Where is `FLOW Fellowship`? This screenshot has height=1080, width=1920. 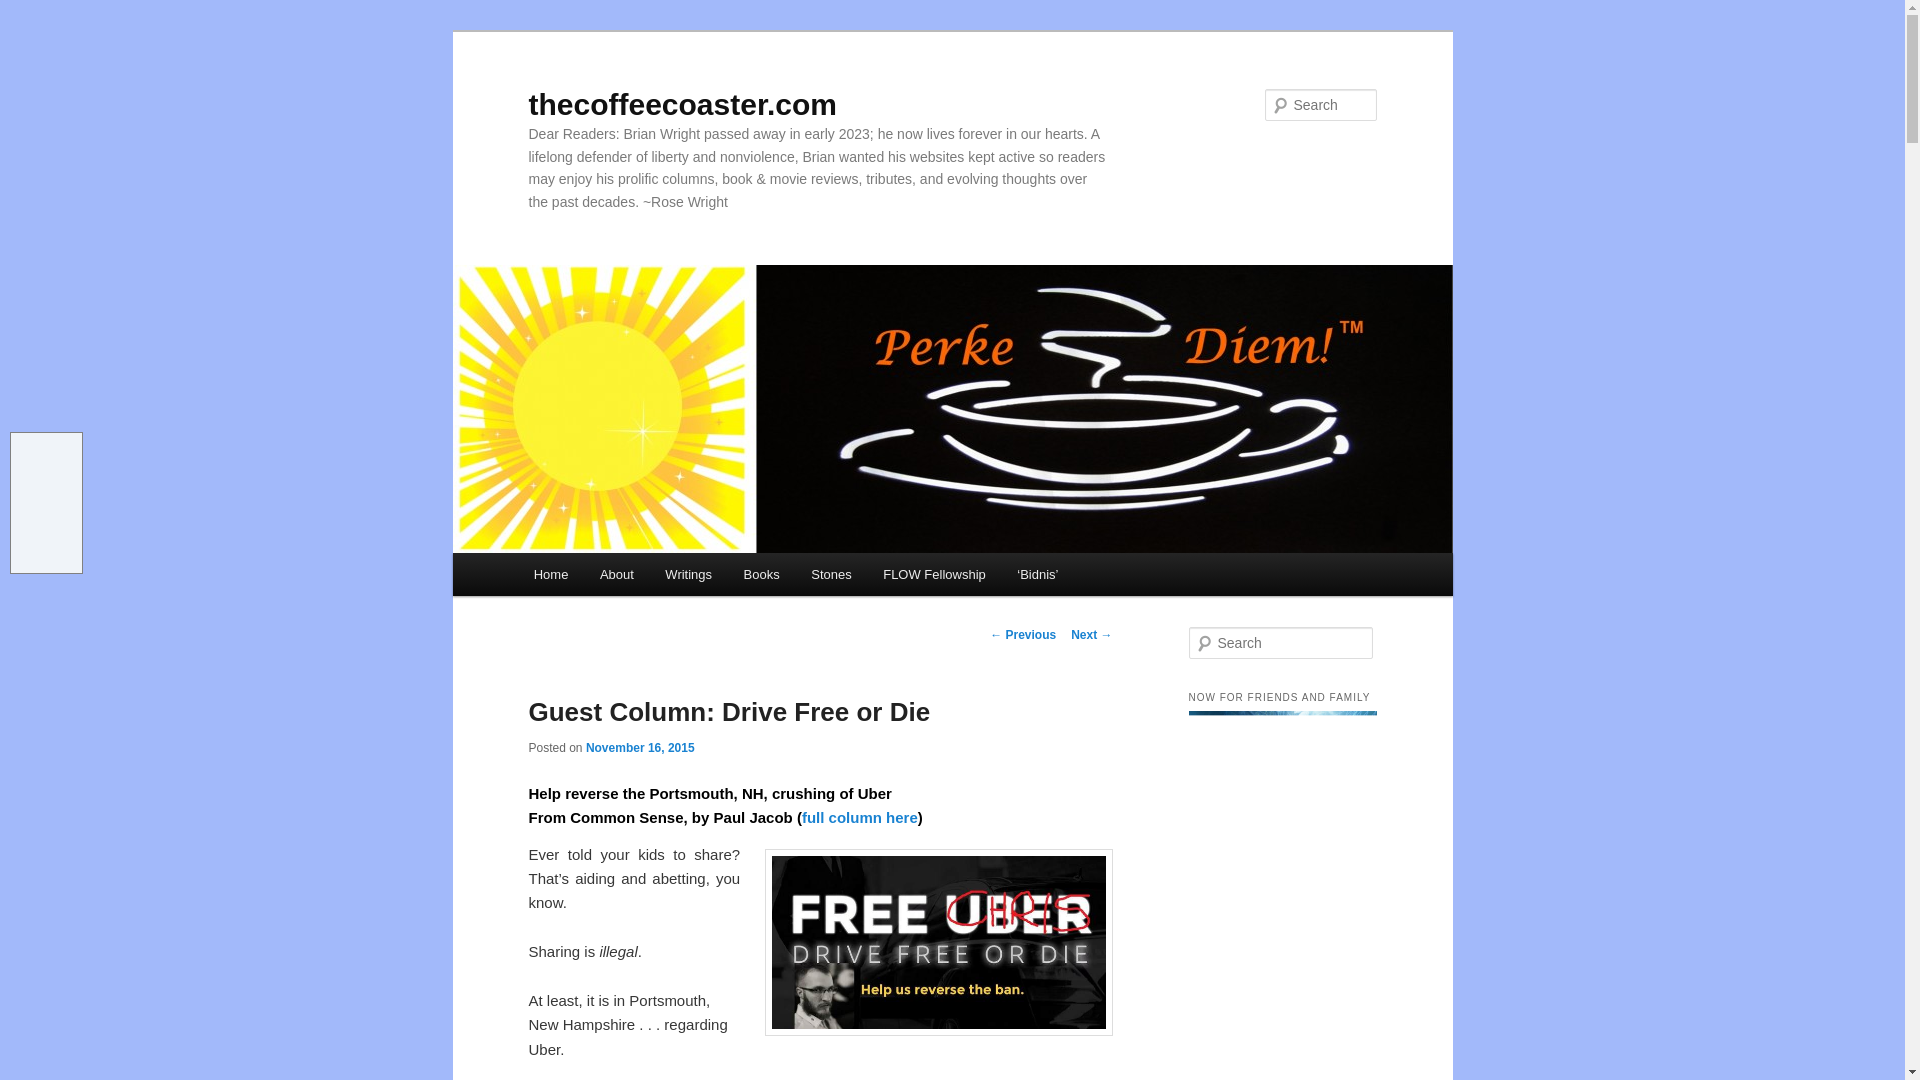
FLOW Fellowship is located at coordinates (934, 574).